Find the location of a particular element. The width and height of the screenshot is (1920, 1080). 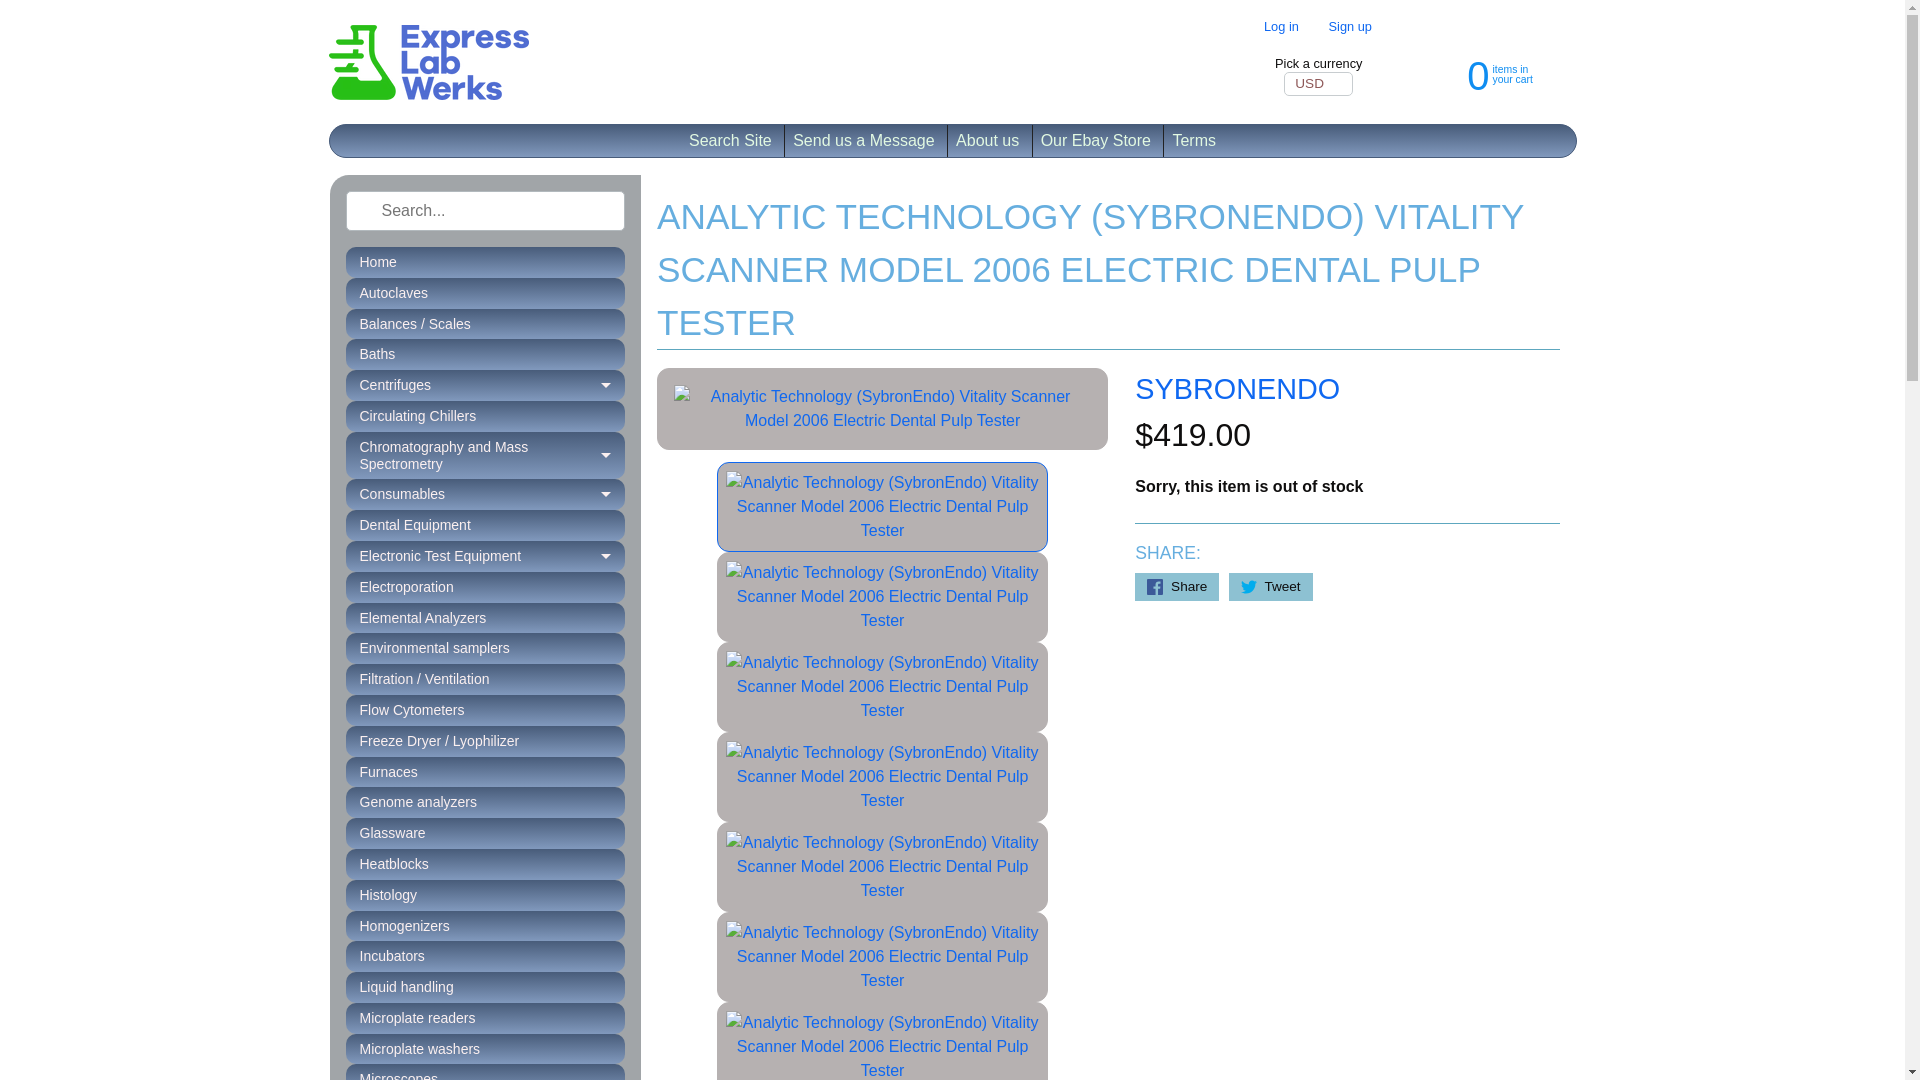

Circulating Chillers is located at coordinates (485, 416).